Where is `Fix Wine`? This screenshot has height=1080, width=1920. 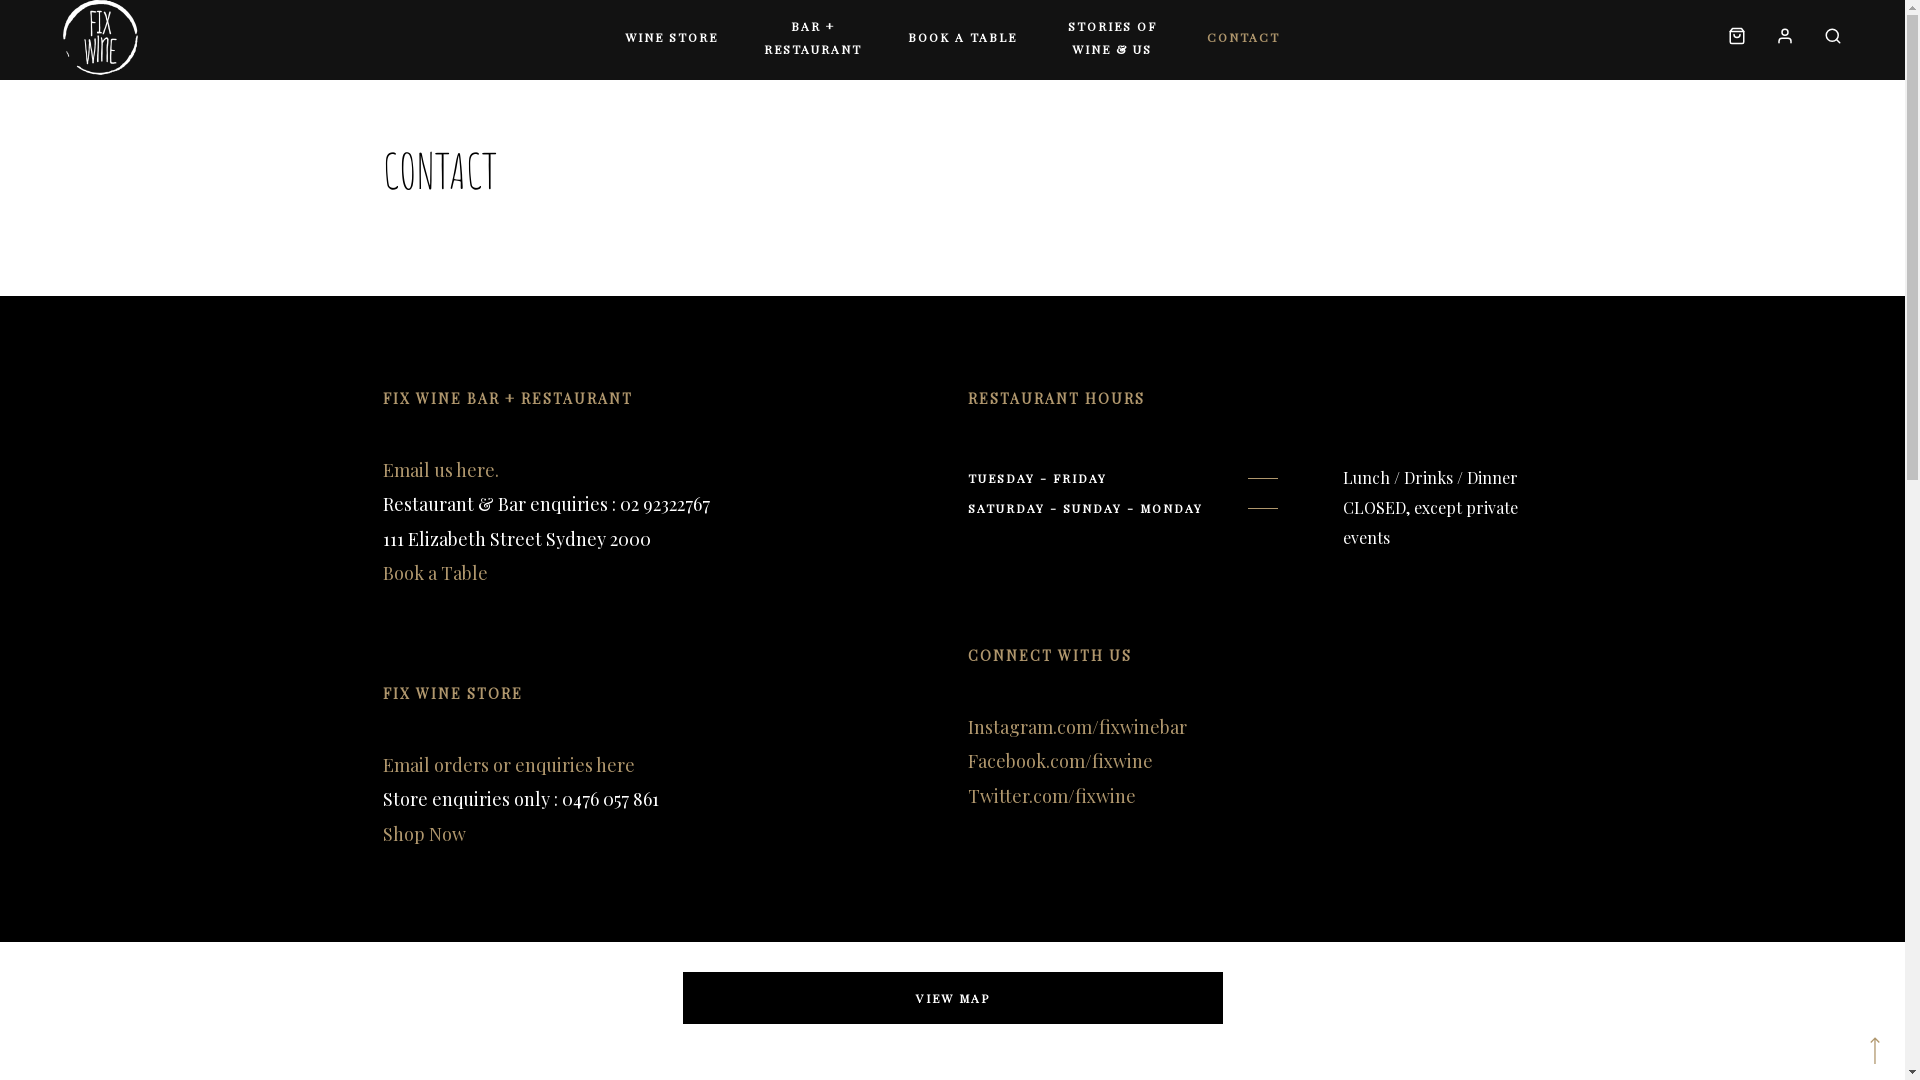 Fix Wine is located at coordinates (100, 38).